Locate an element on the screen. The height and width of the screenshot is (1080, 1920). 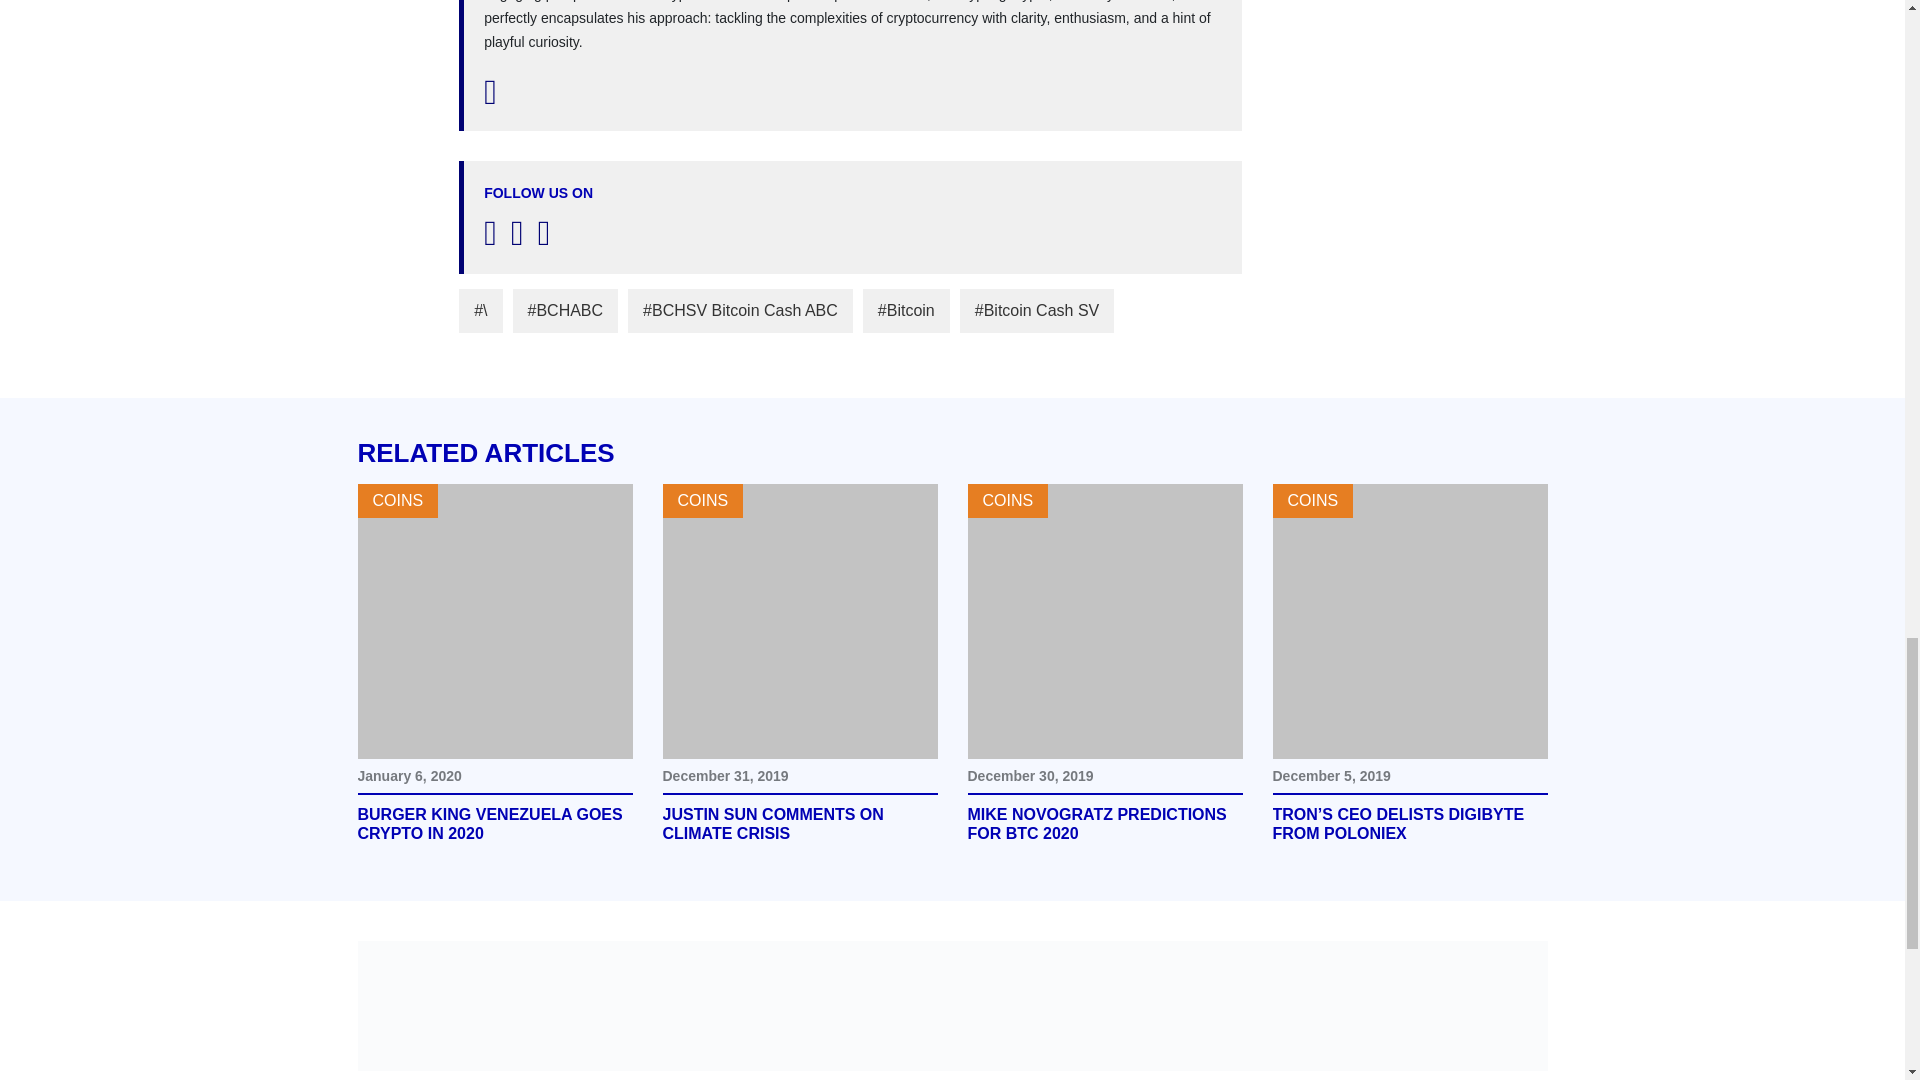
Burger King Venezuela Goes Crypto in 2020 is located at coordinates (495, 621).